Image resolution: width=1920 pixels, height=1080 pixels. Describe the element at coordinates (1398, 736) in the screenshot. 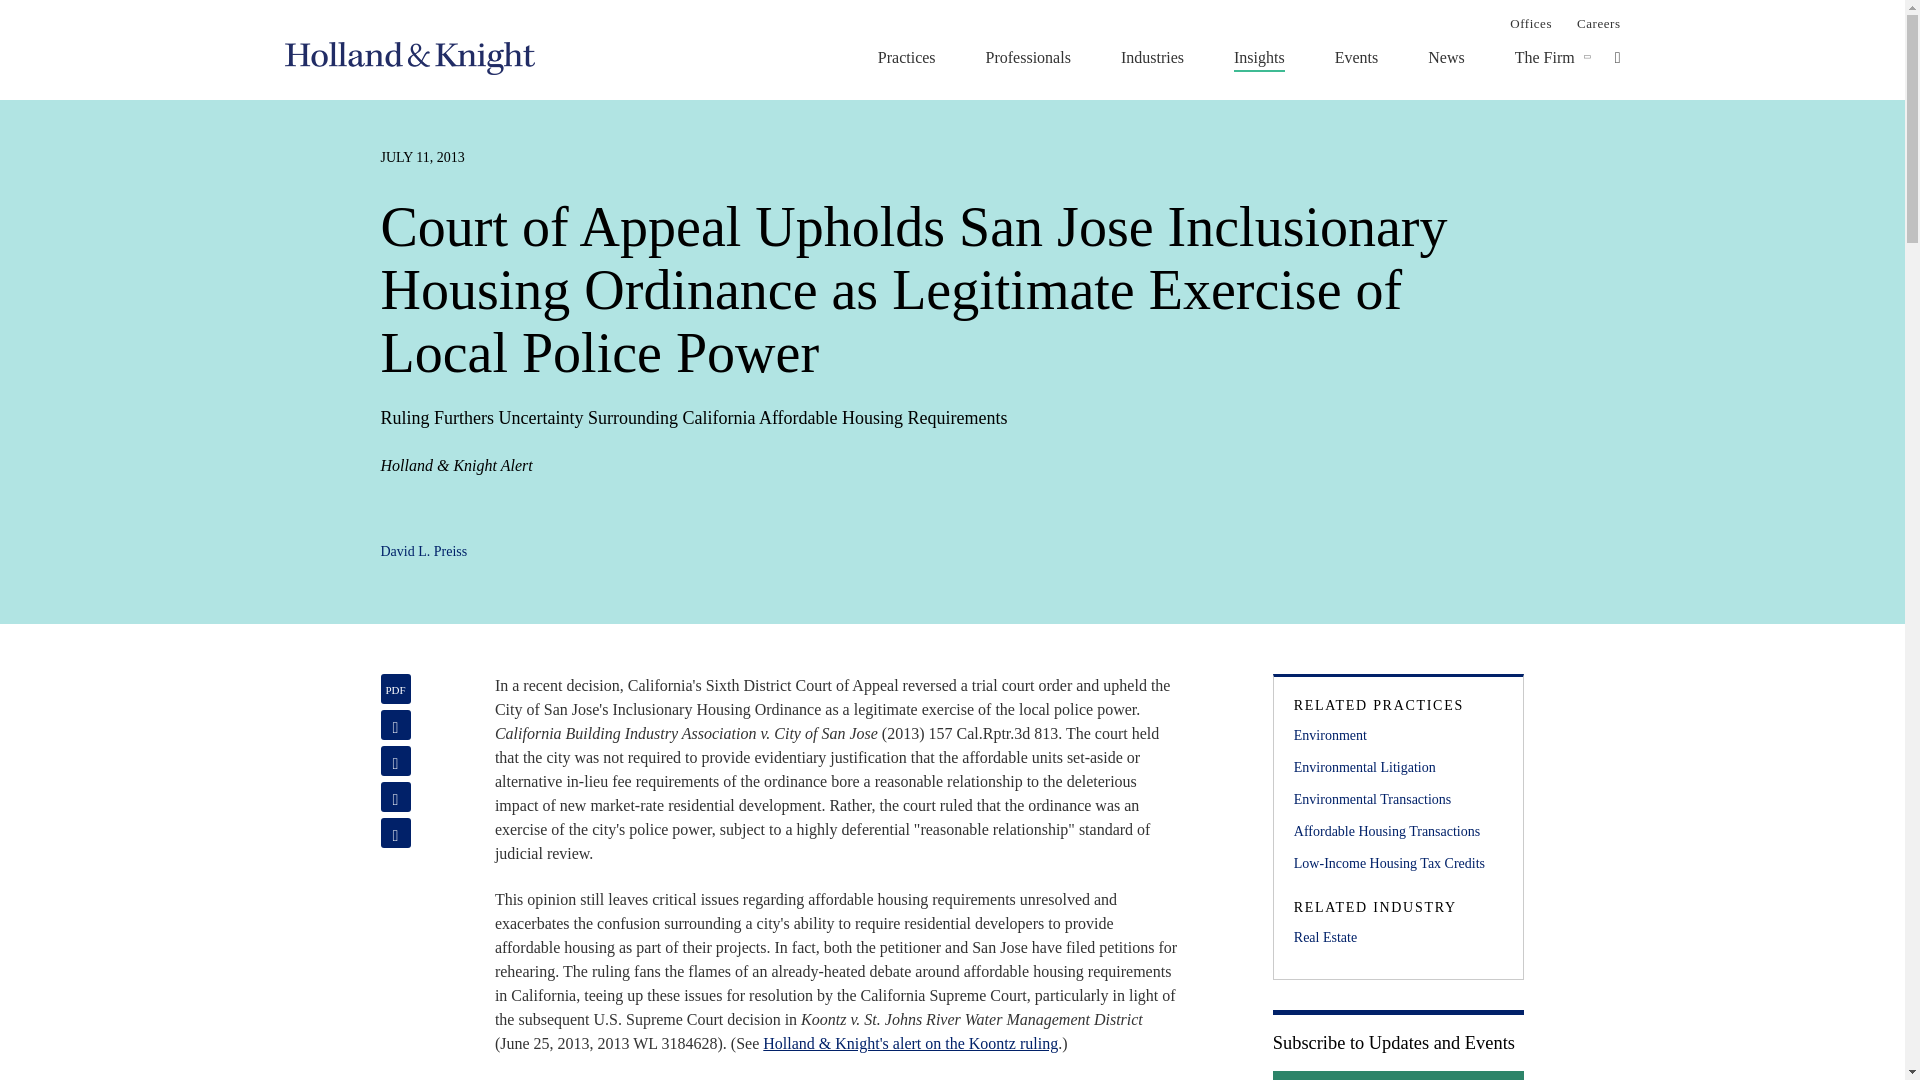

I see `Environment` at that location.